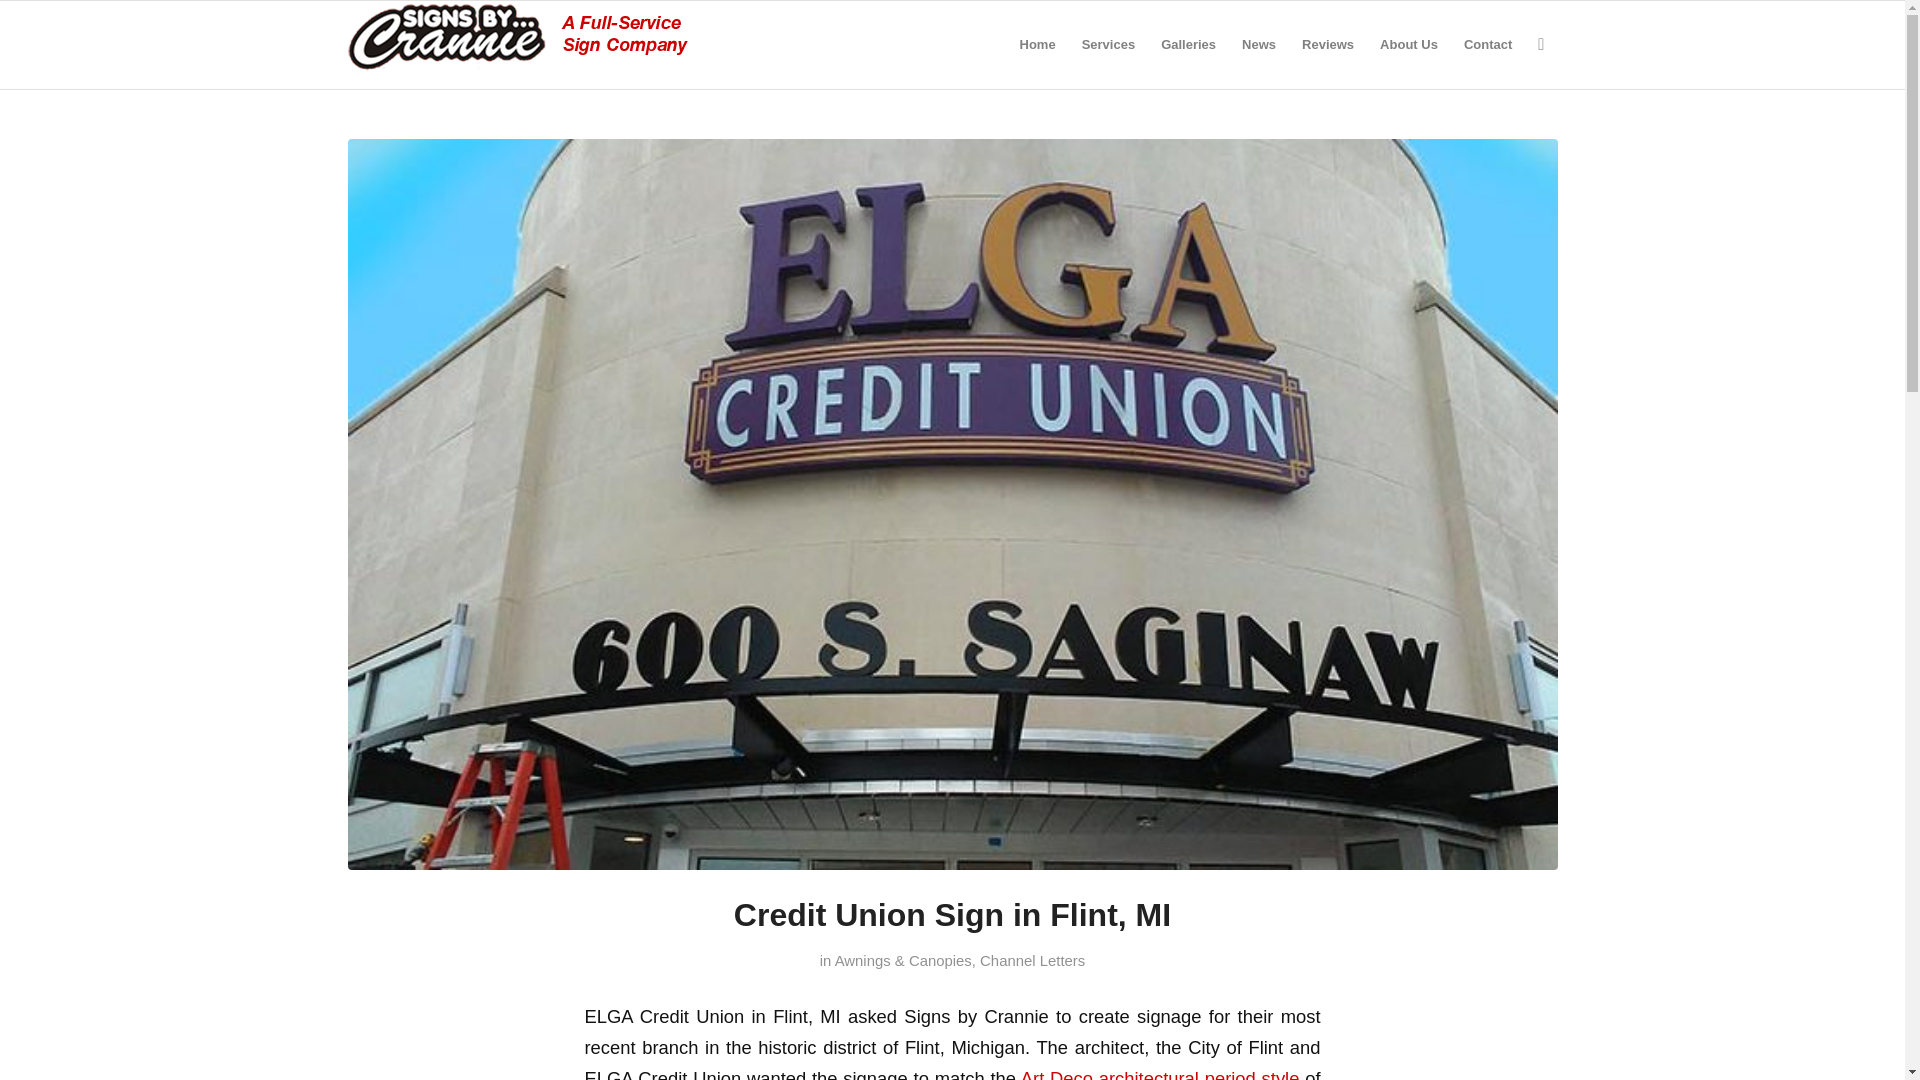 The image size is (1920, 1080). I want to click on About Us, so click(1409, 44).